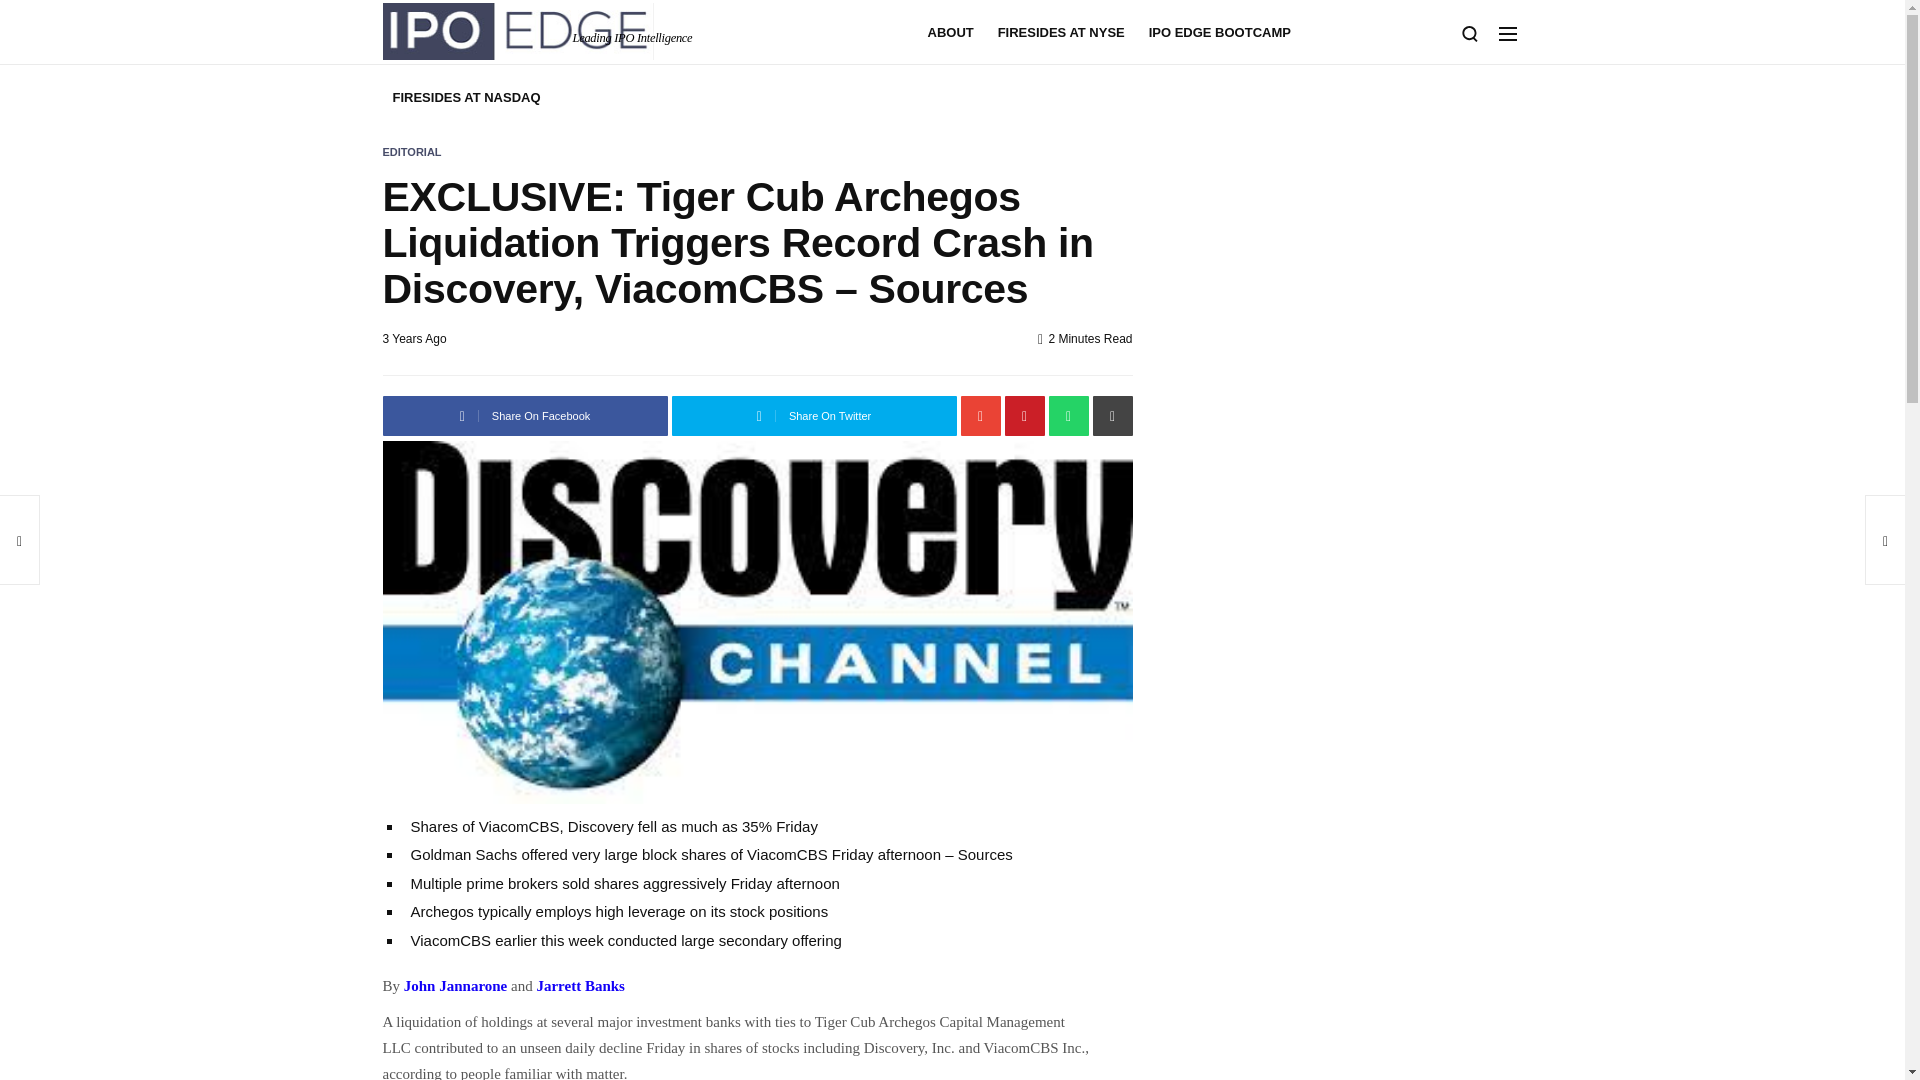 This screenshot has height=1080, width=1920. Describe the element at coordinates (466, 96) in the screenshot. I see `FIRESIDES AT NASDAQ` at that location.